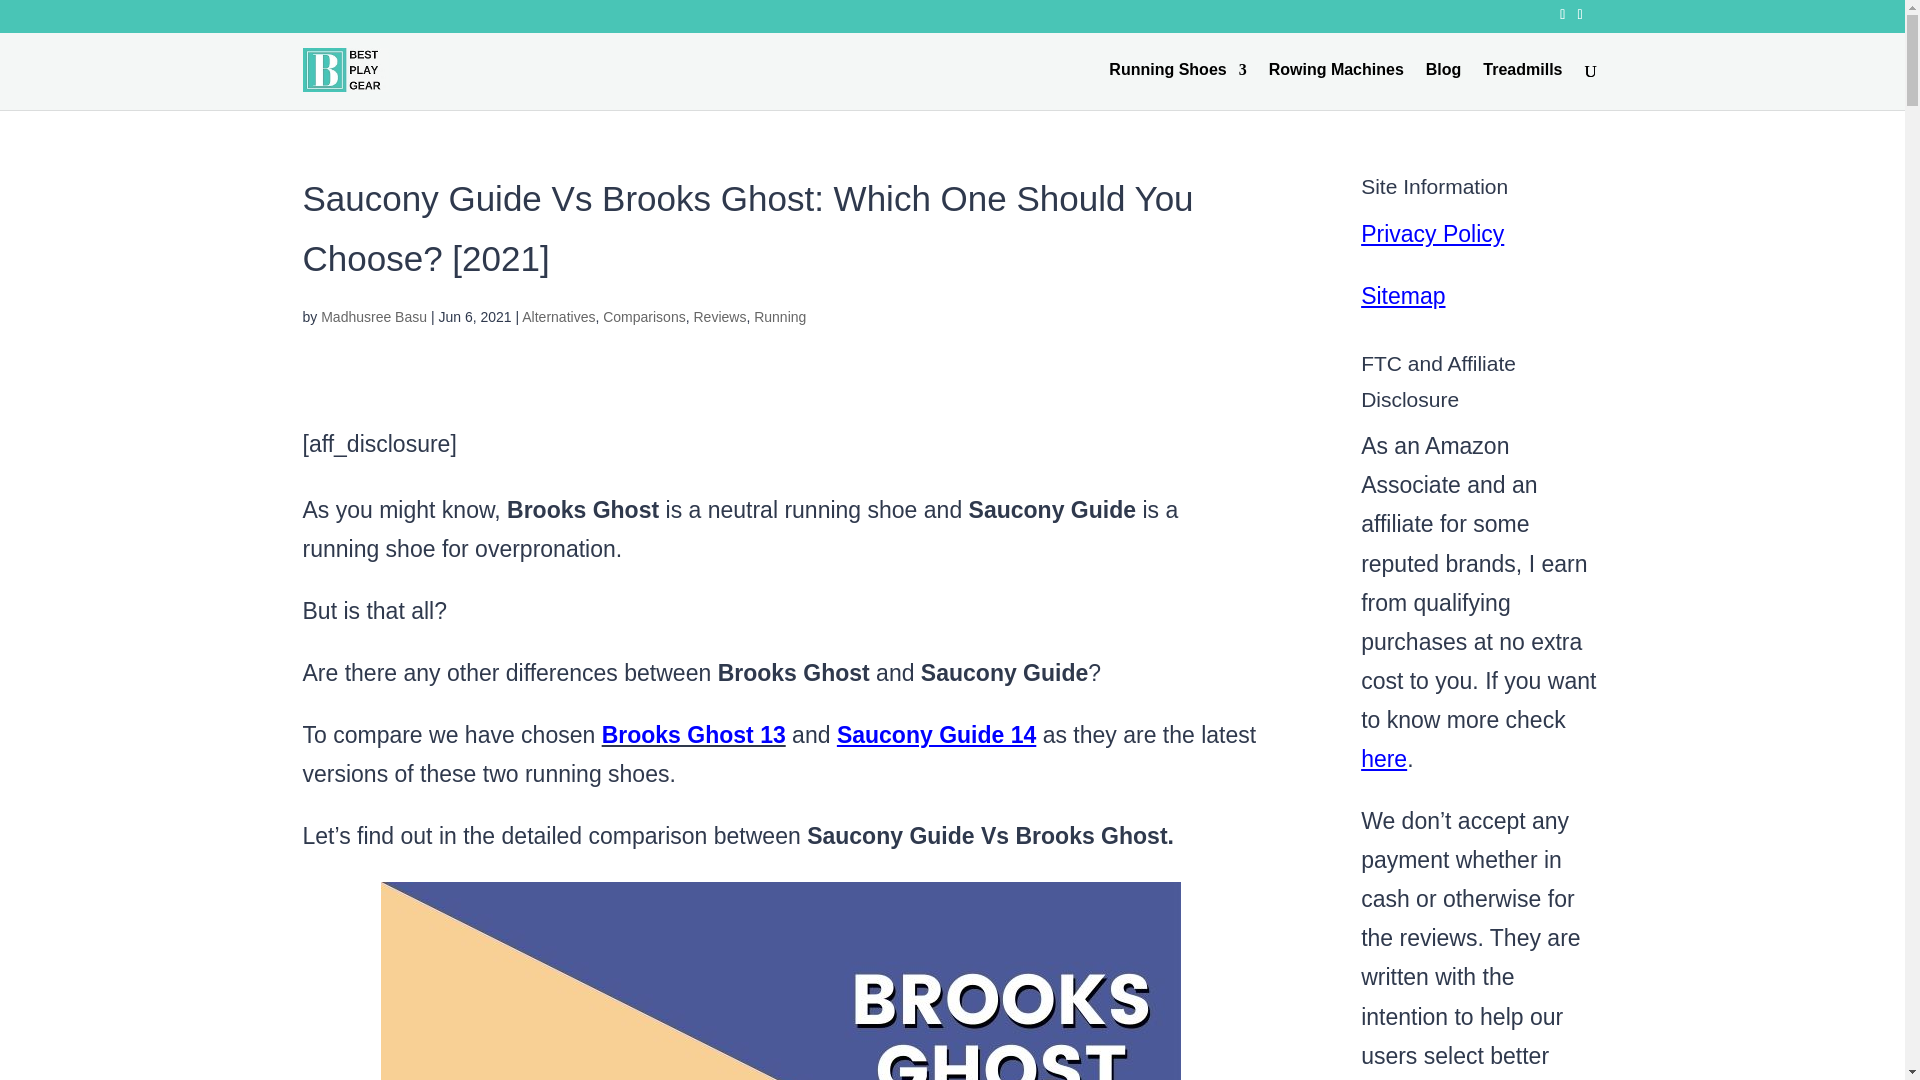  I want to click on Running Shoes, so click(1178, 86).